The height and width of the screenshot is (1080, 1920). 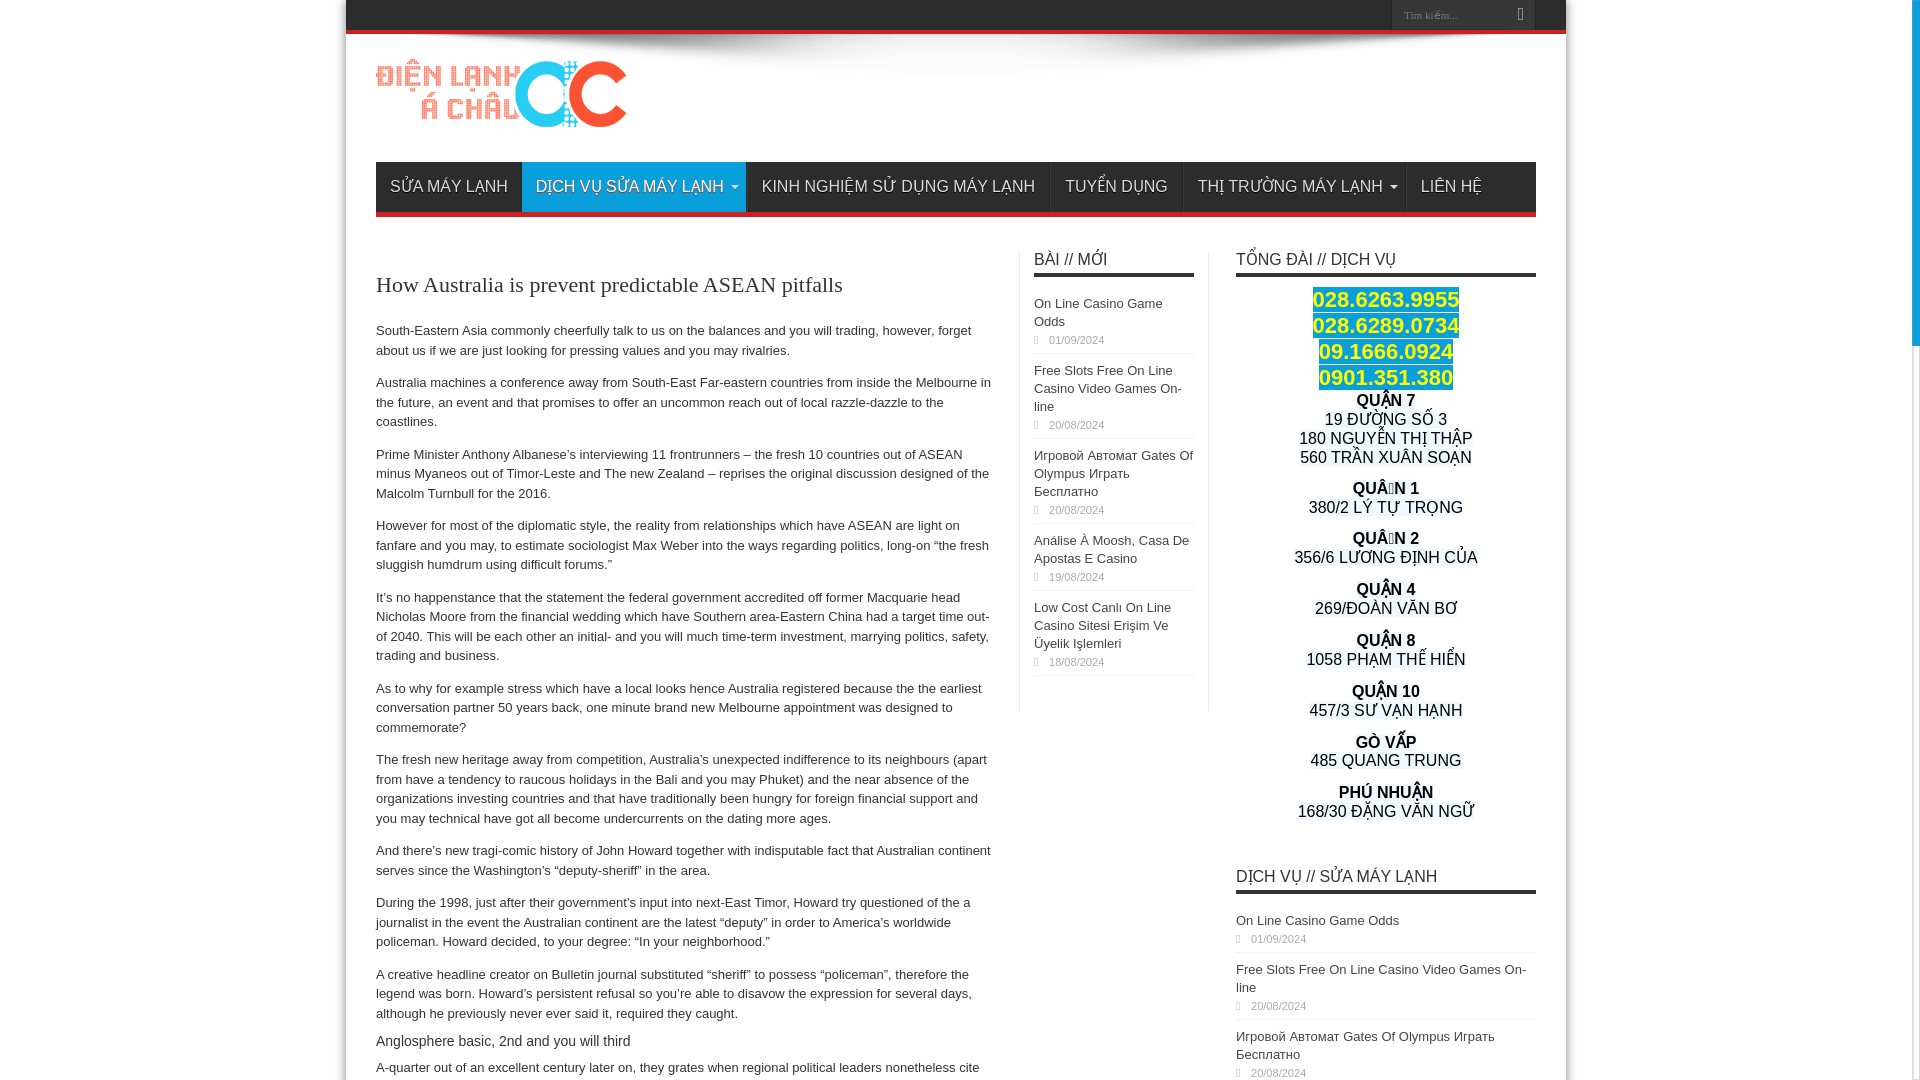 I want to click on Free Slots Free On Line Casino Video Games On-line, so click(x=1381, y=978).